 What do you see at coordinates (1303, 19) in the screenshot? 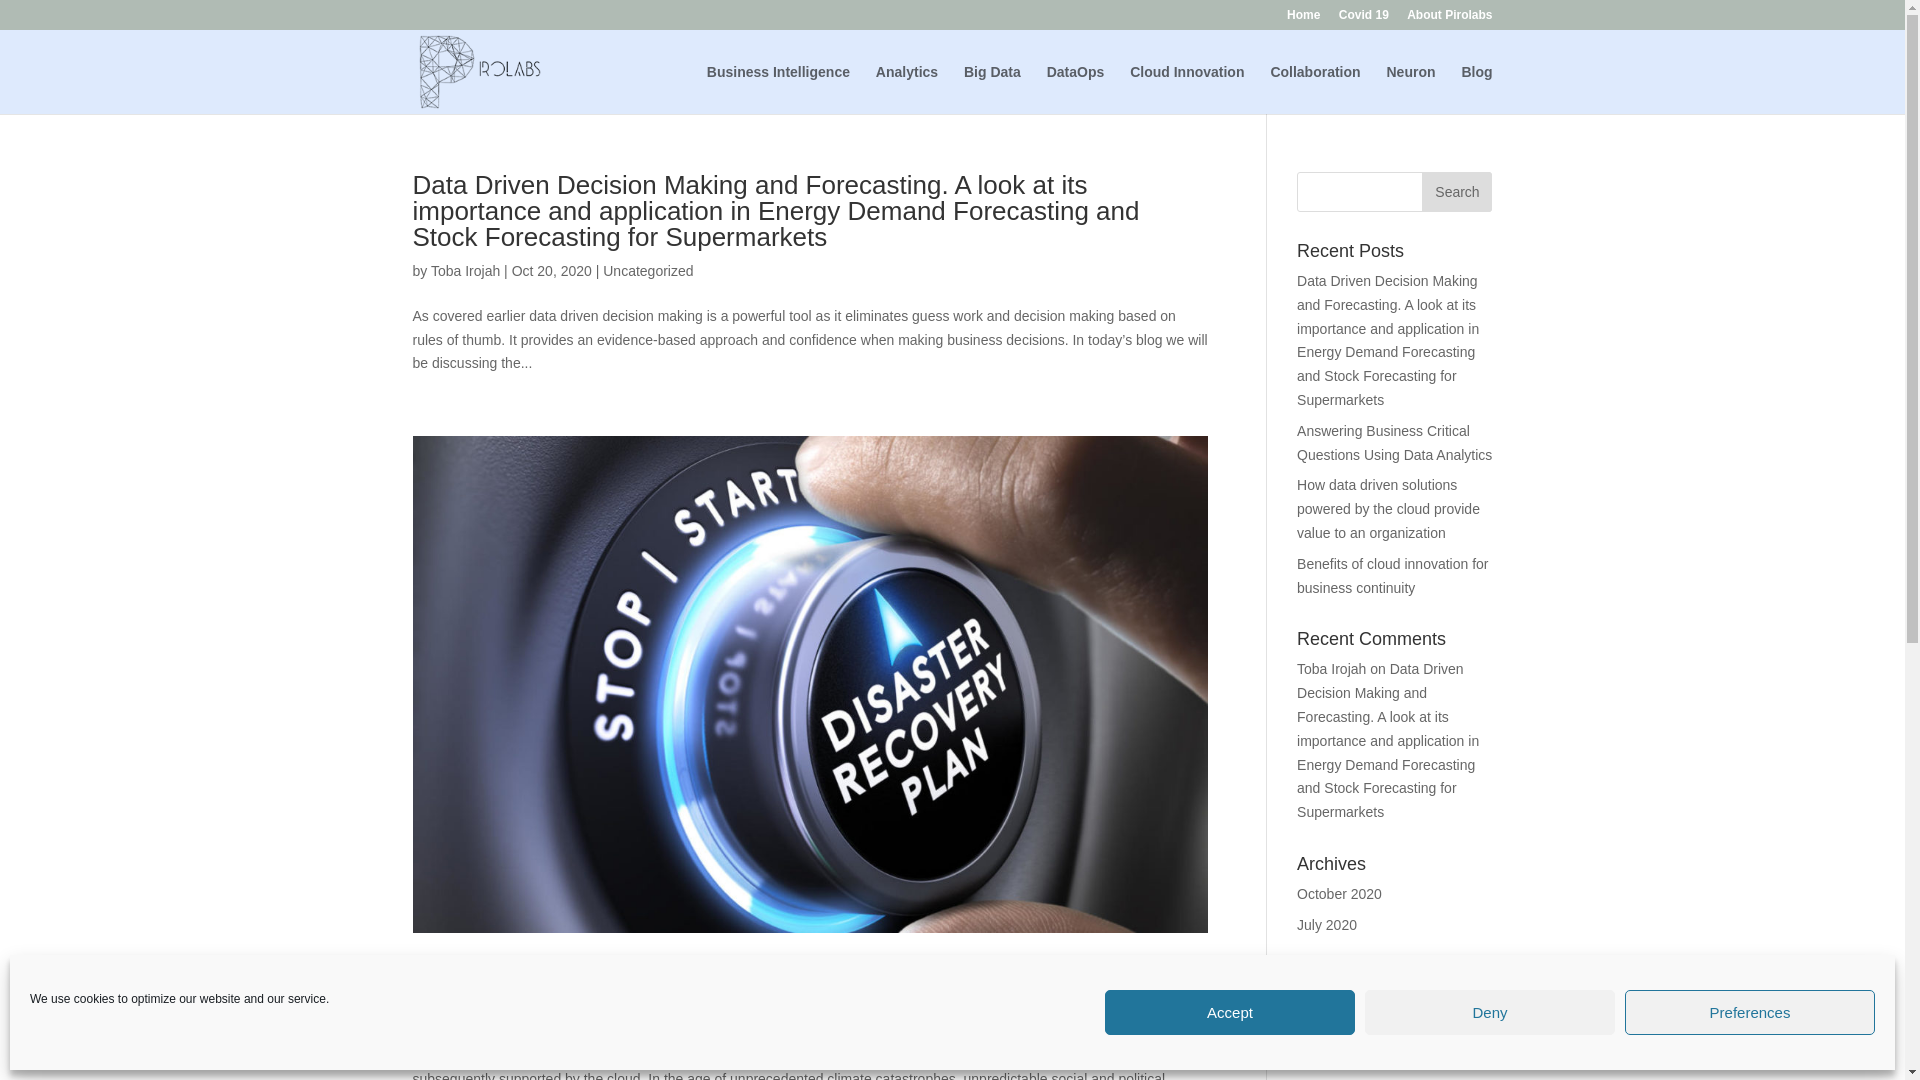
I see `Home` at bounding box center [1303, 19].